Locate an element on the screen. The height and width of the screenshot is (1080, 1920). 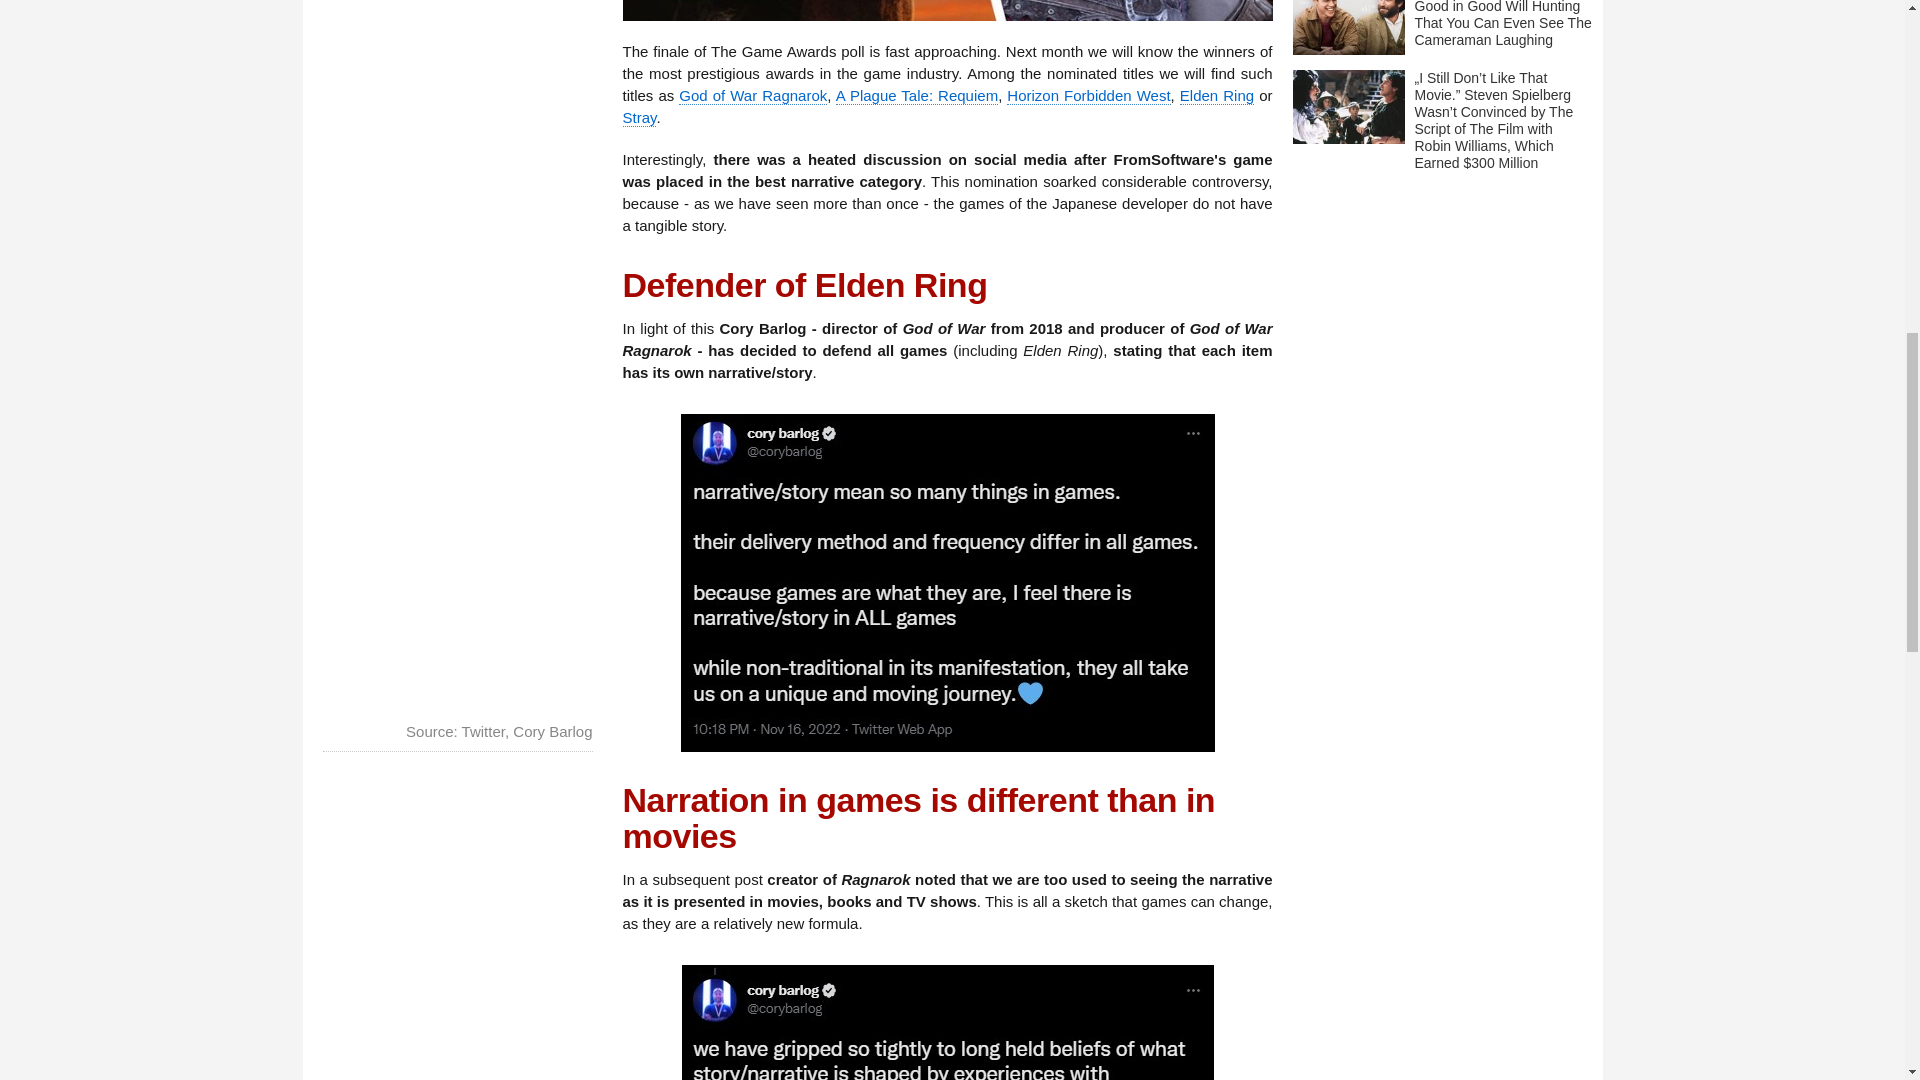
Elden Ring is located at coordinates (1216, 96).